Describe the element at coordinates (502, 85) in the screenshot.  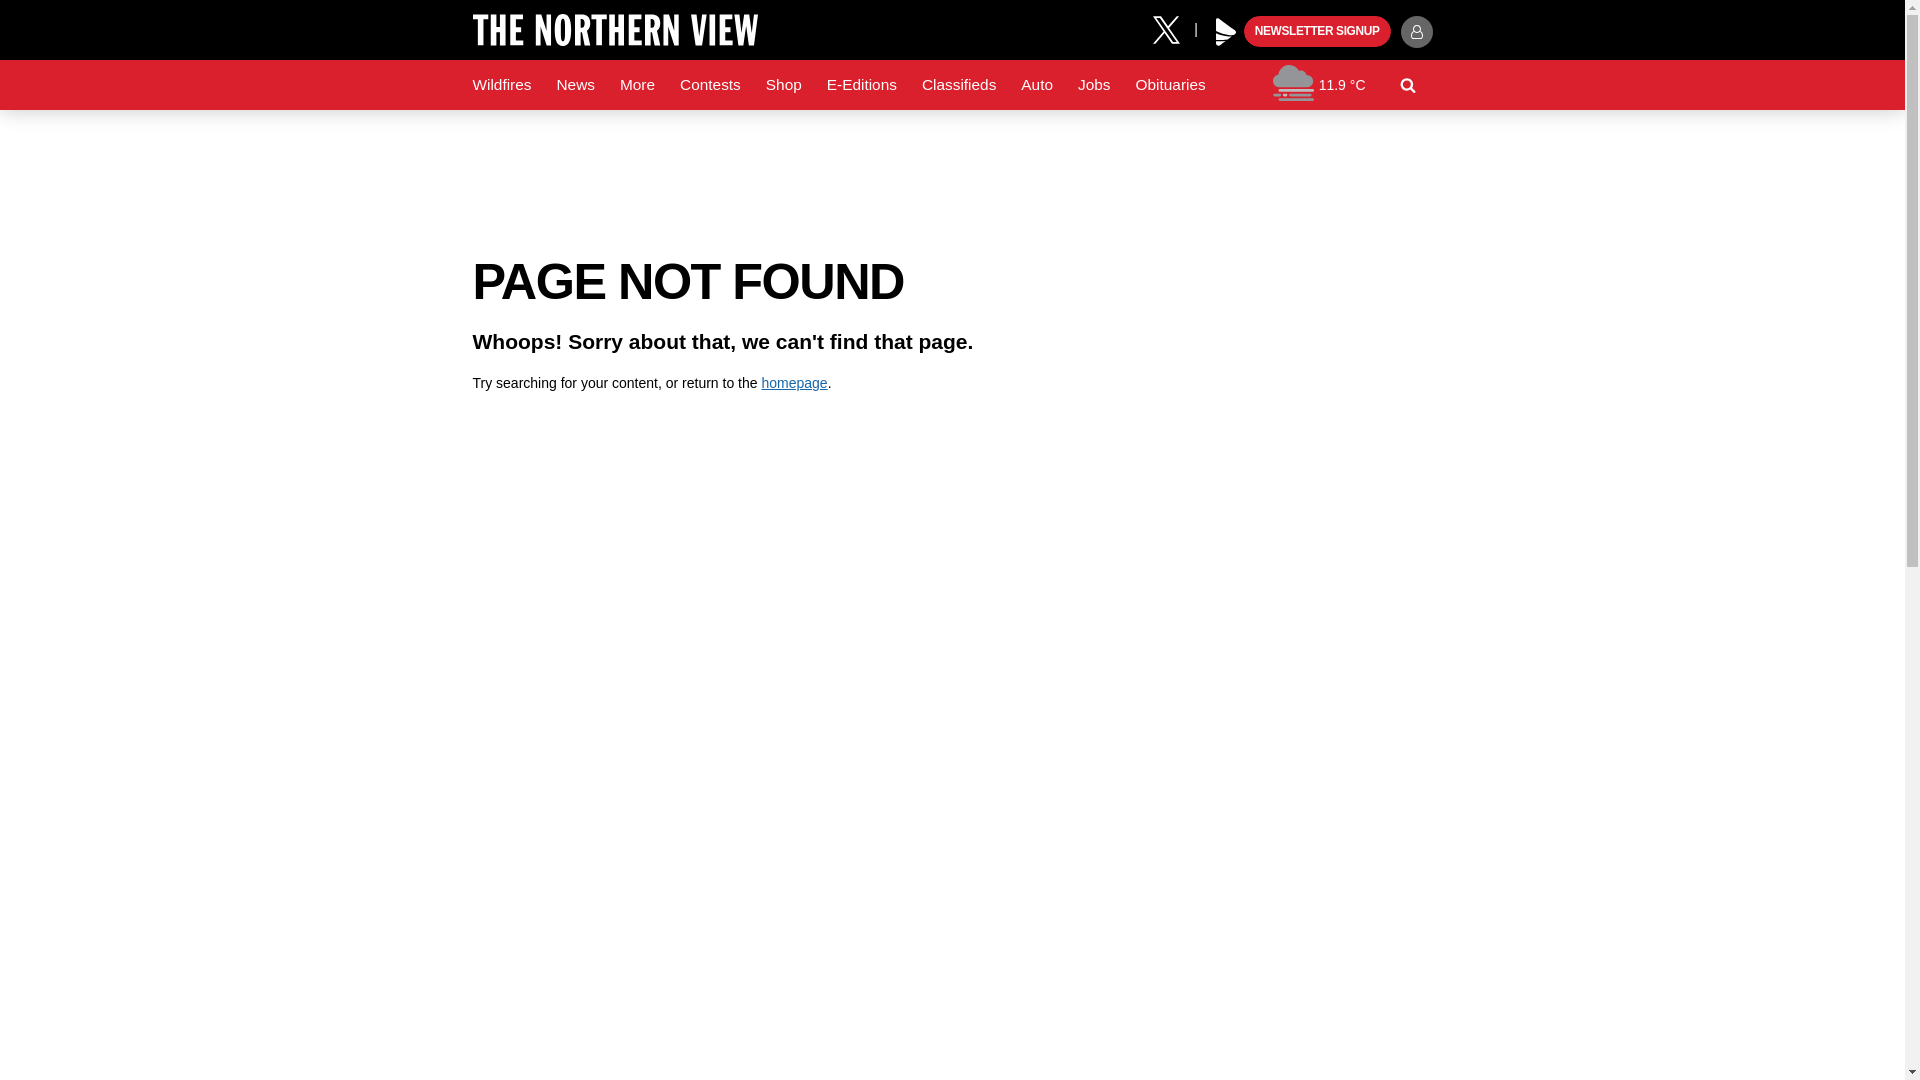
I see `Wildfires` at that location.